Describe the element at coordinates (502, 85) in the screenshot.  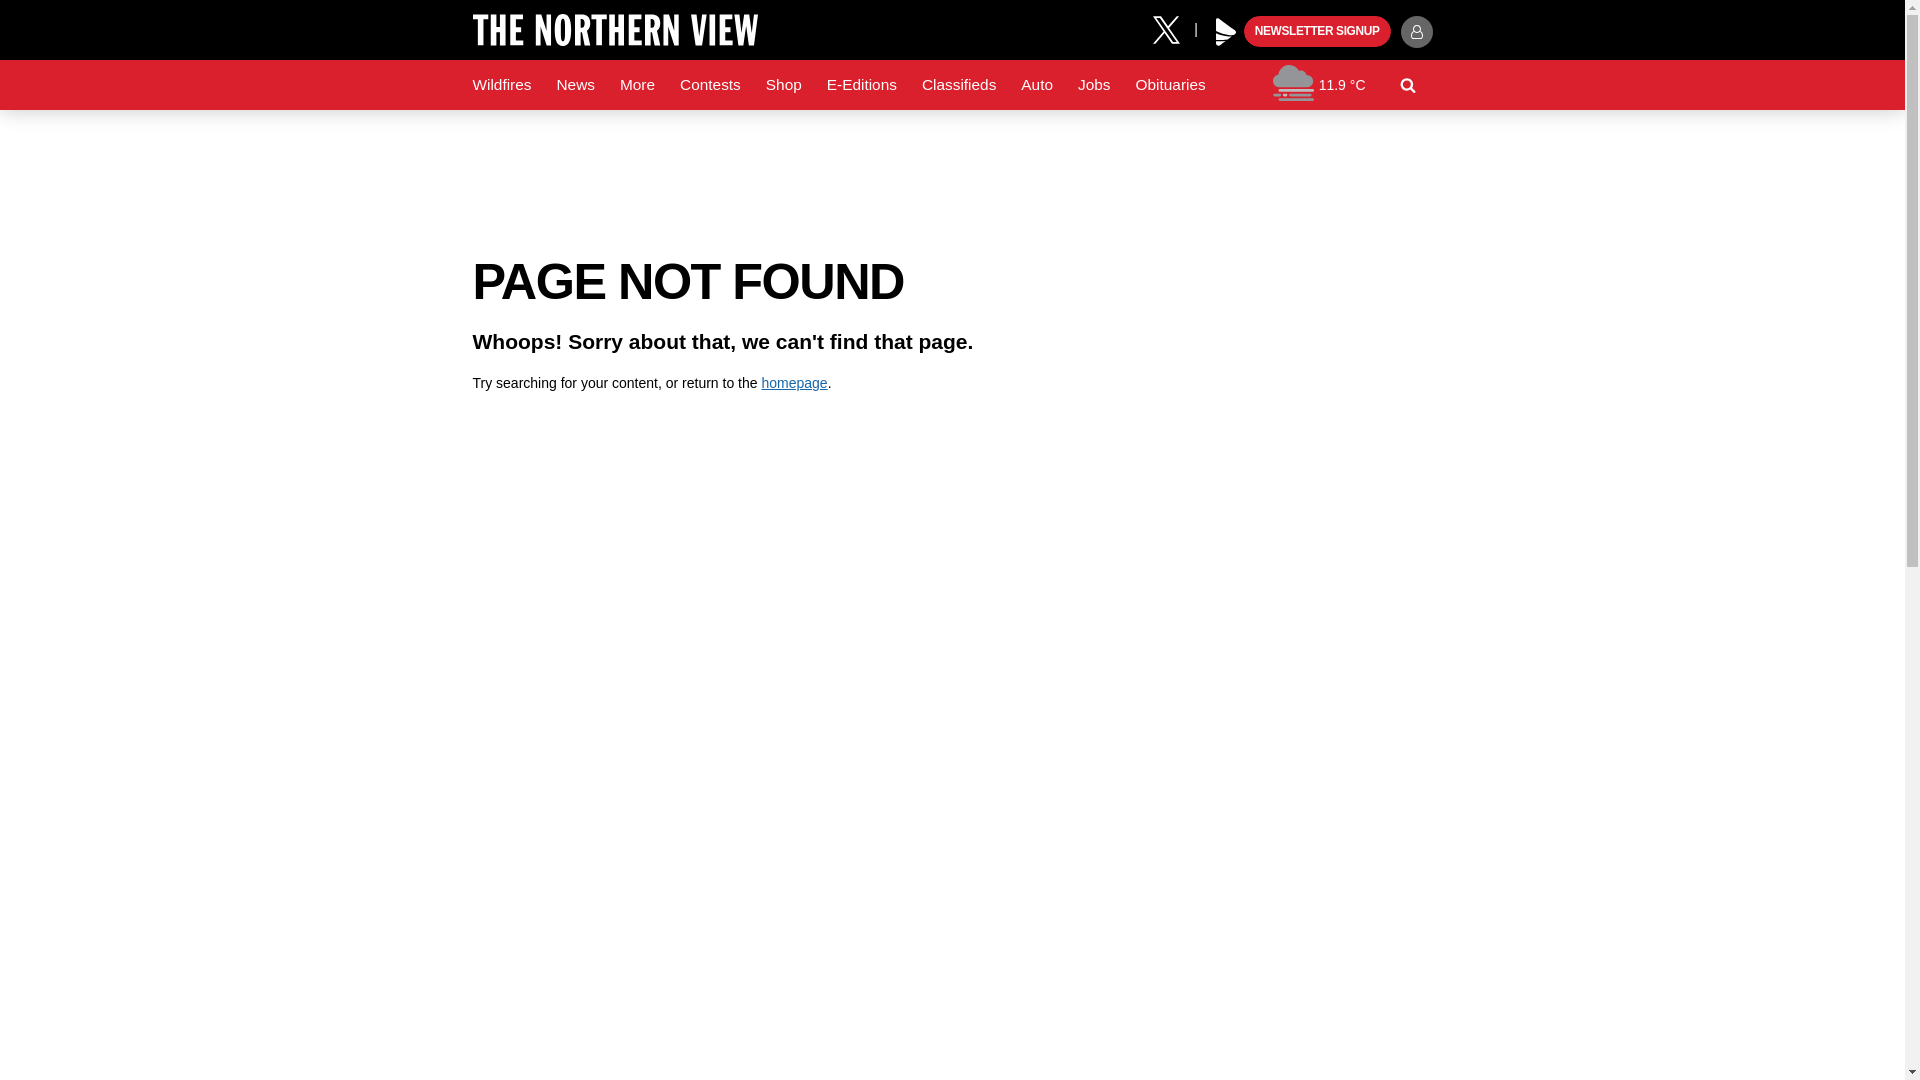
I see `Wildfires` at that location.